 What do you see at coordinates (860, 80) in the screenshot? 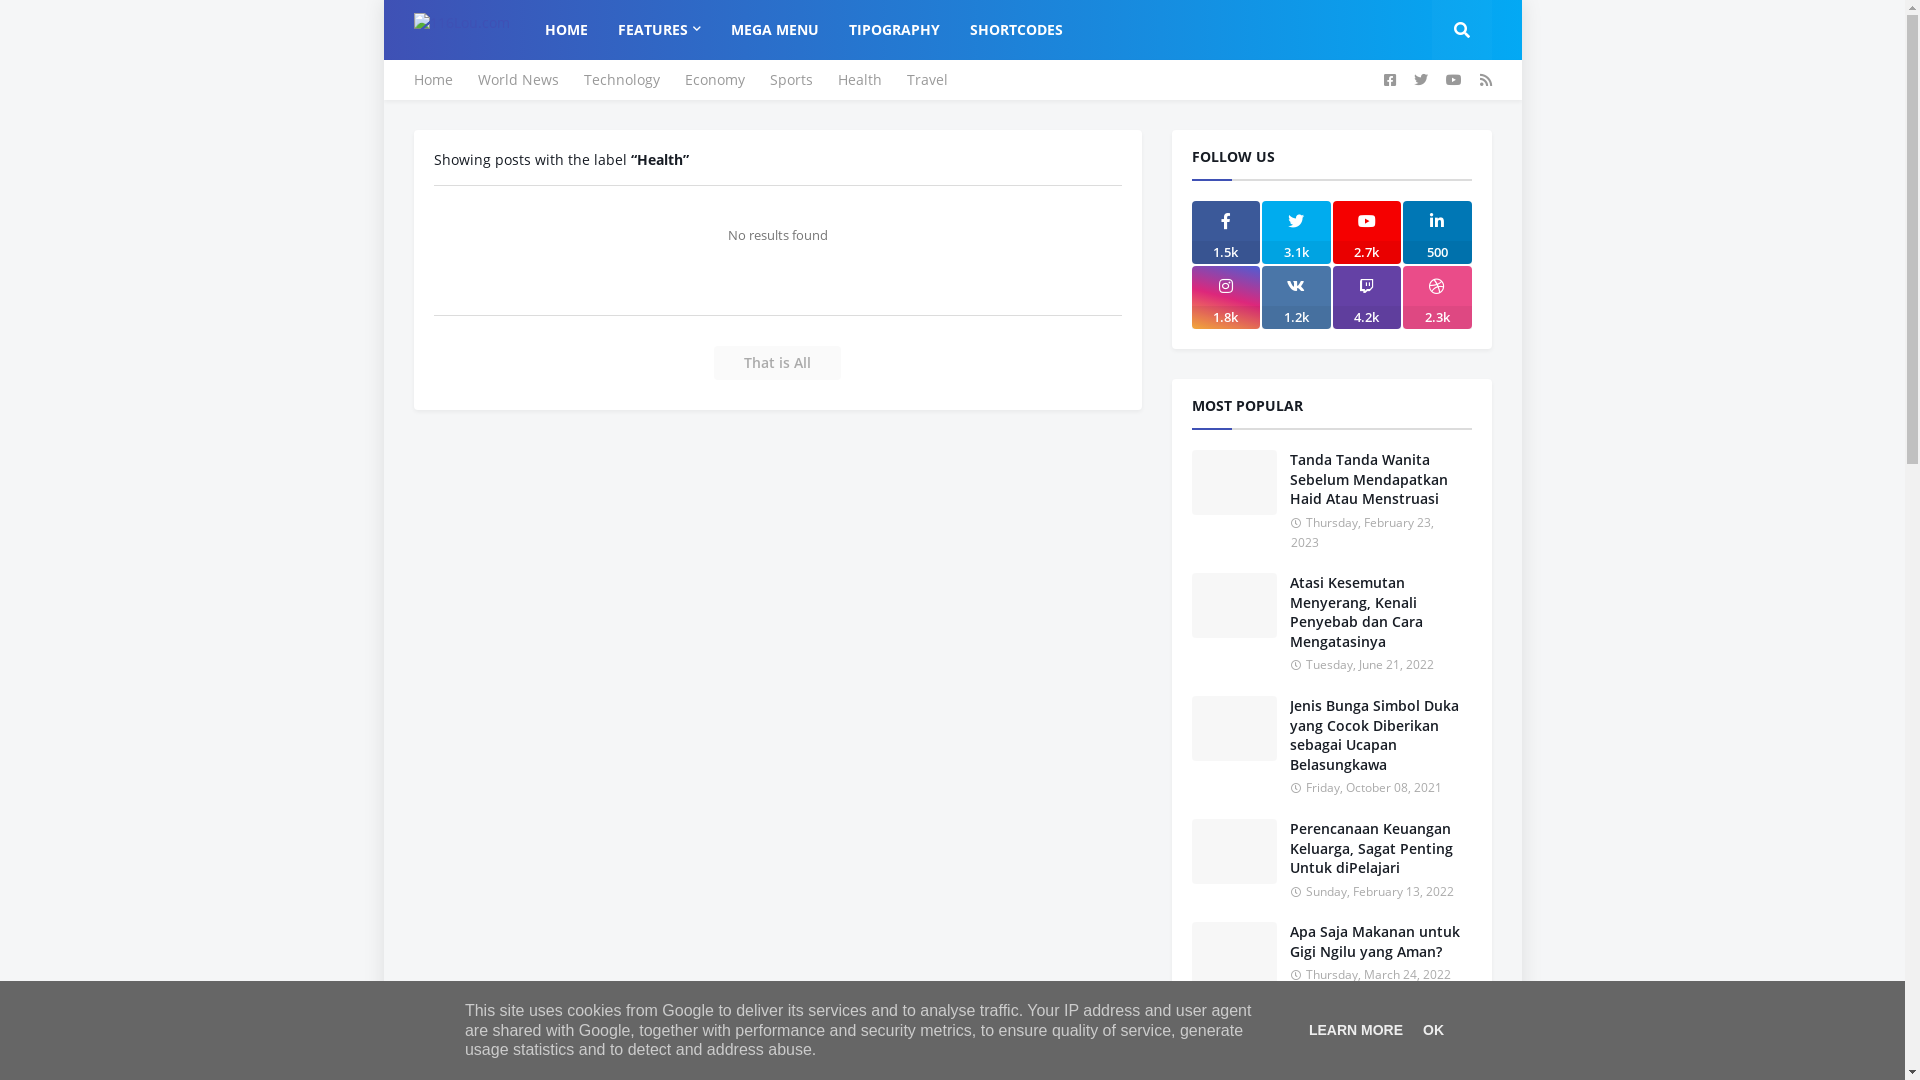
I see `Health` at bounding box center [860, 80].